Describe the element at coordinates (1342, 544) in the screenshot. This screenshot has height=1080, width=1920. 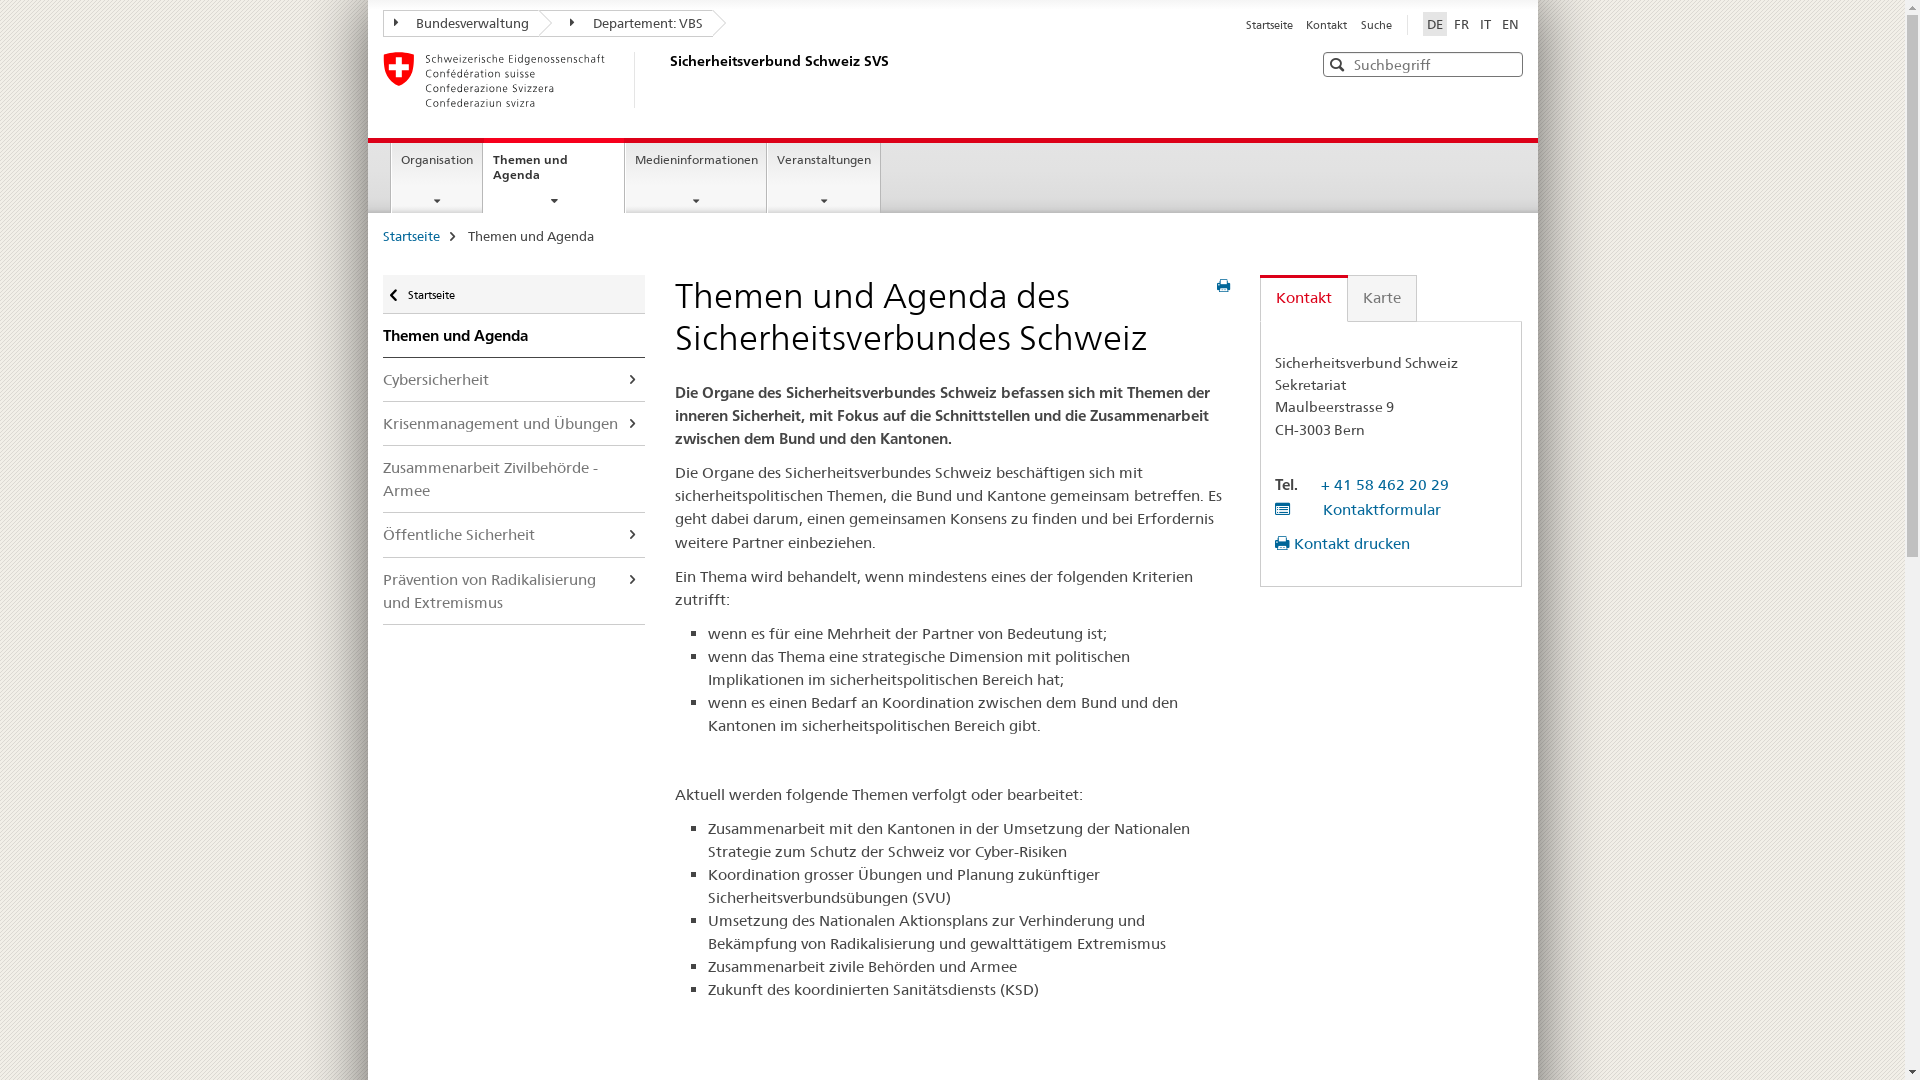
I see `Kontakt drucken` at that location.